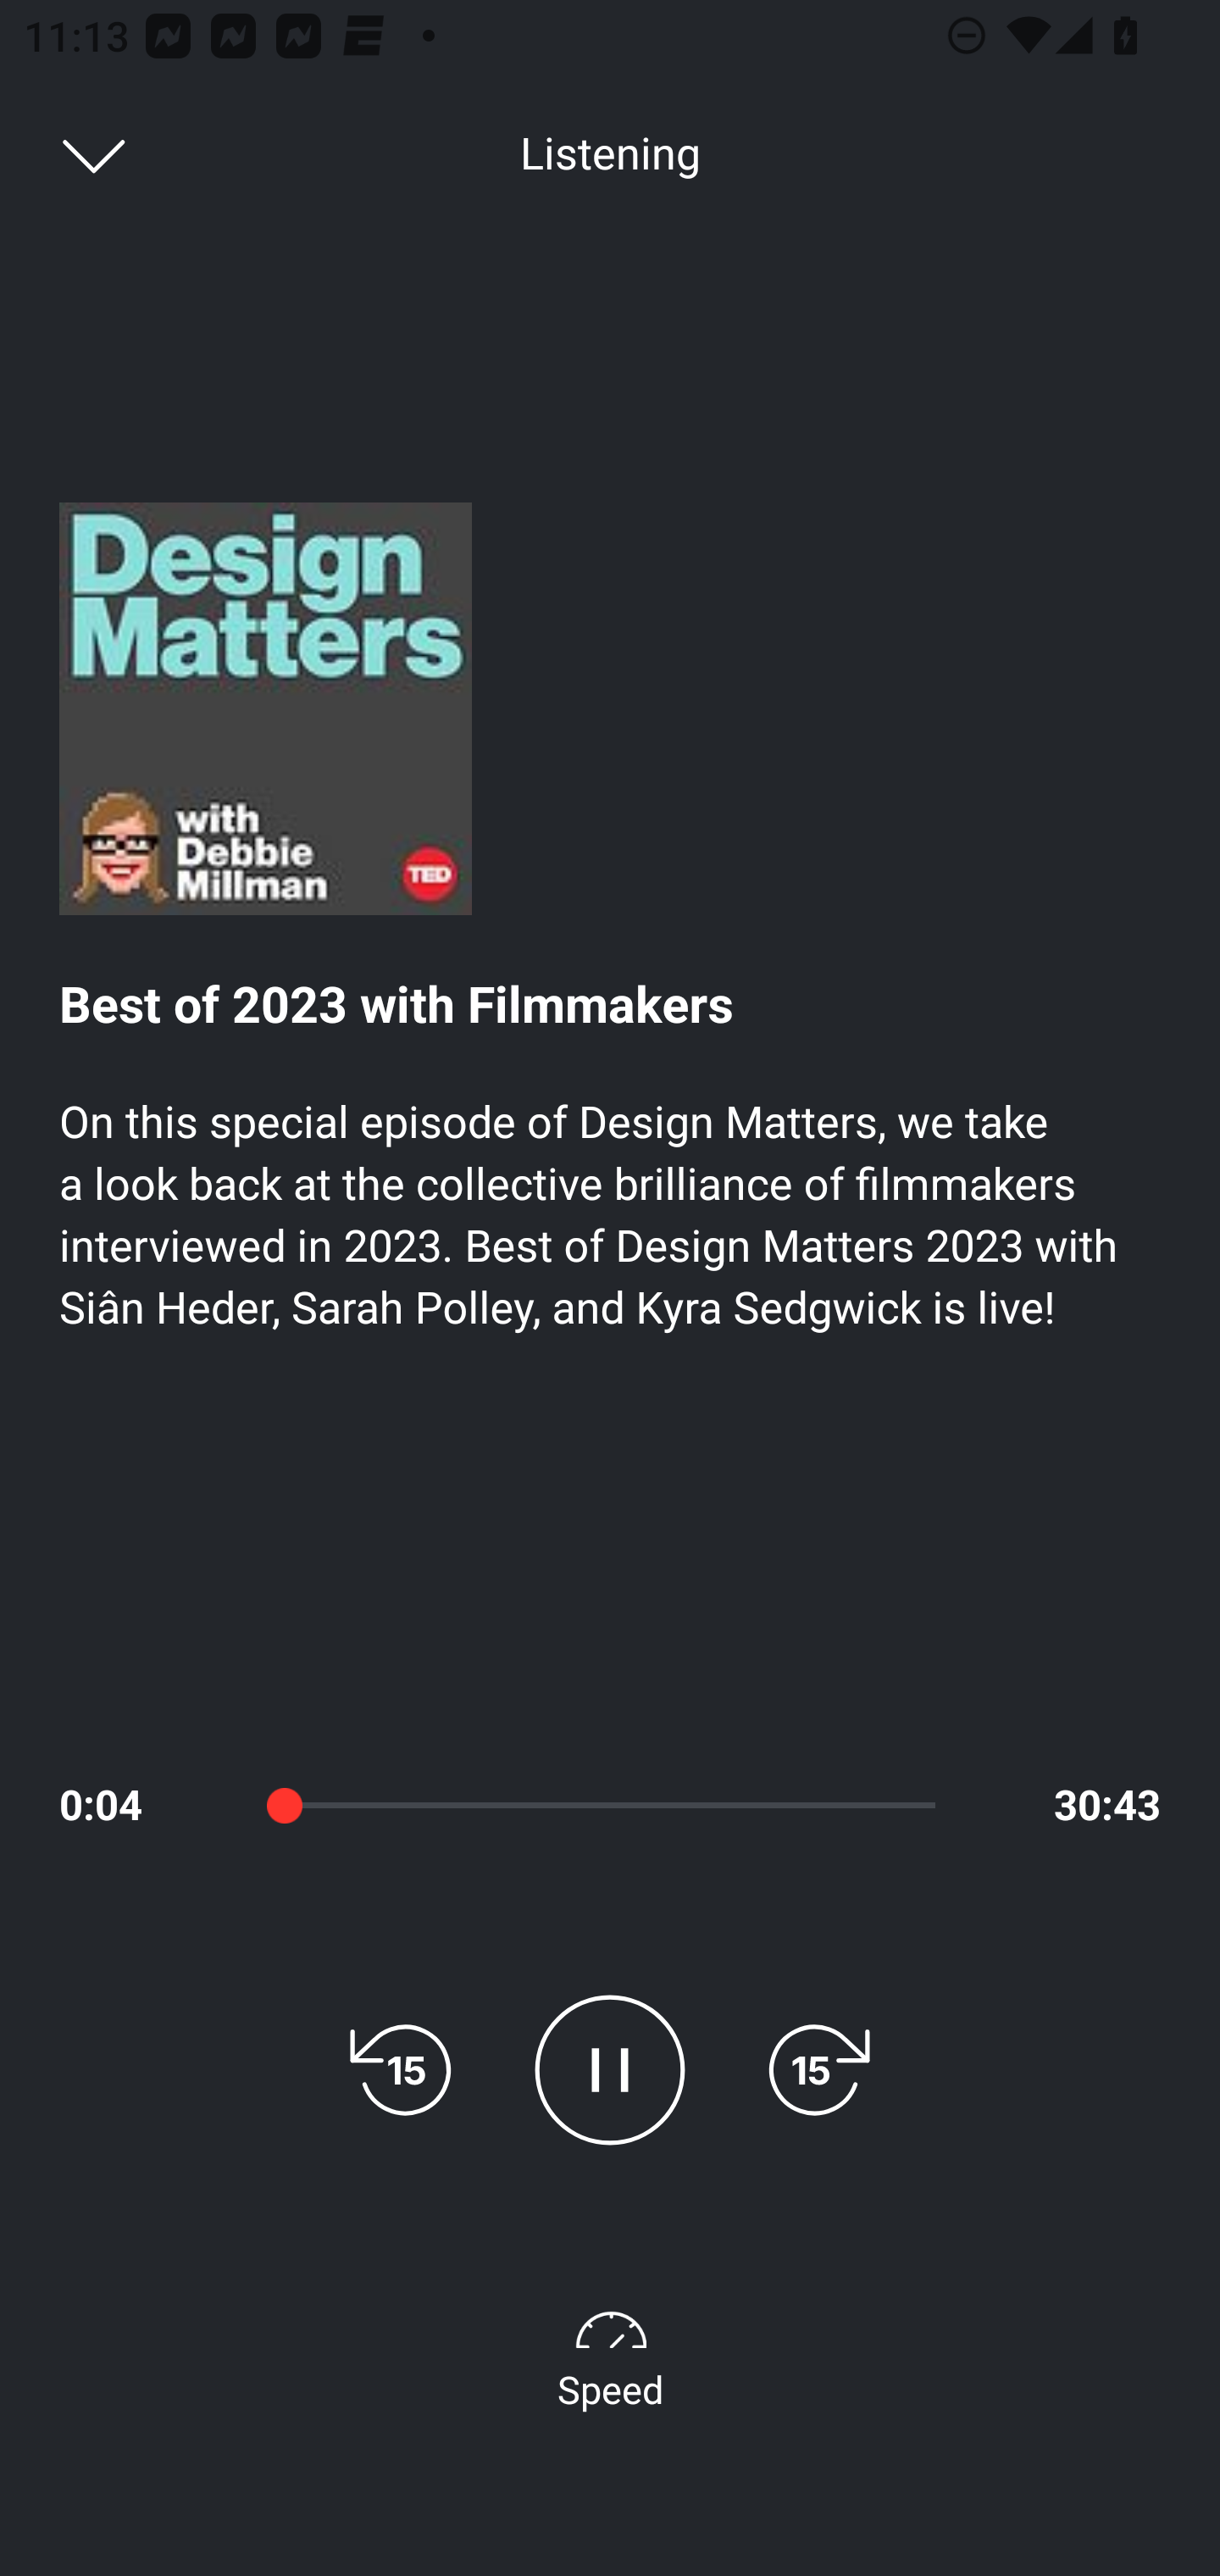 The width and height of the screenshot is (1220, 2576). What do you see at coordinates (610, 154) in the screenshot?
I see `Listening` at bounding box center [610, 154].